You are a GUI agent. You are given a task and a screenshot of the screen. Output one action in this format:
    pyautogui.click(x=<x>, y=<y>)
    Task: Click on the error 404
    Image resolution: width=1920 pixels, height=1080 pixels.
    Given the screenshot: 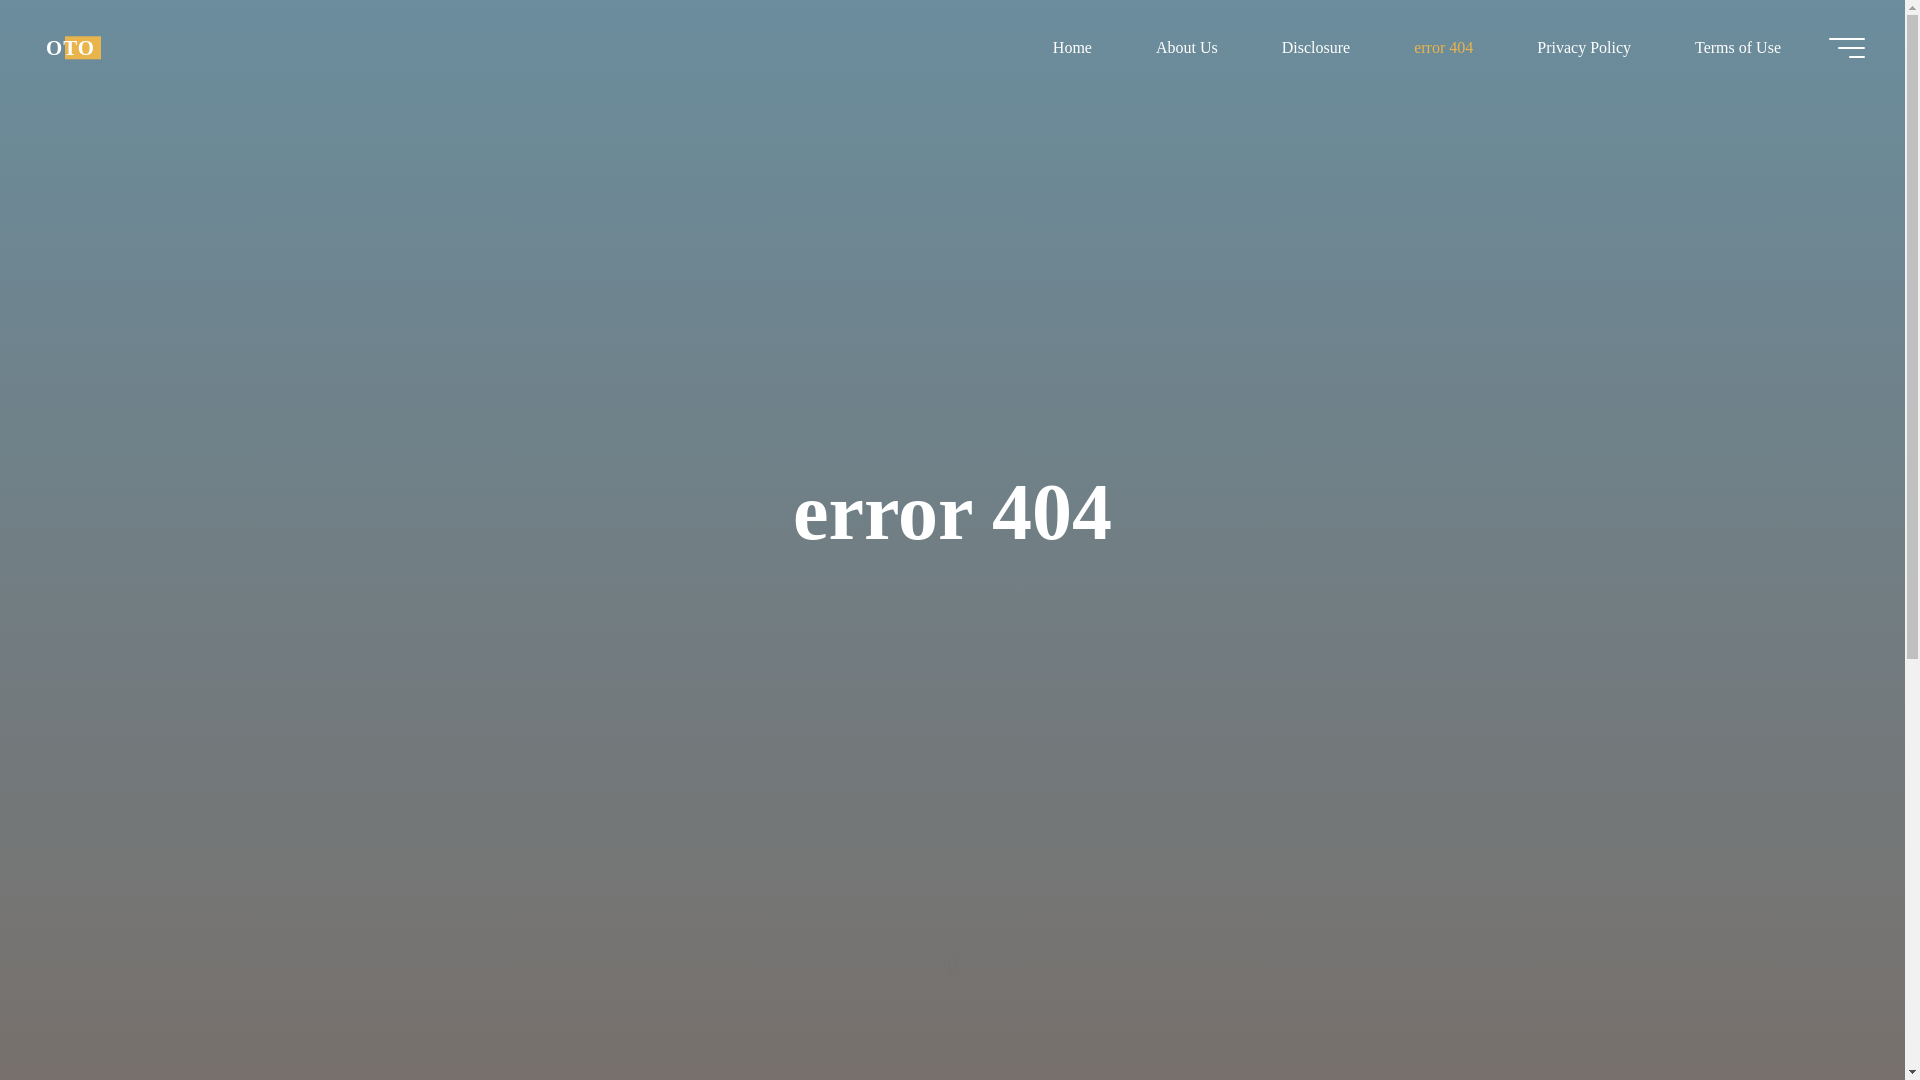 What is the action you would take?
    pyautogui.click(x=1444, y=47)
    